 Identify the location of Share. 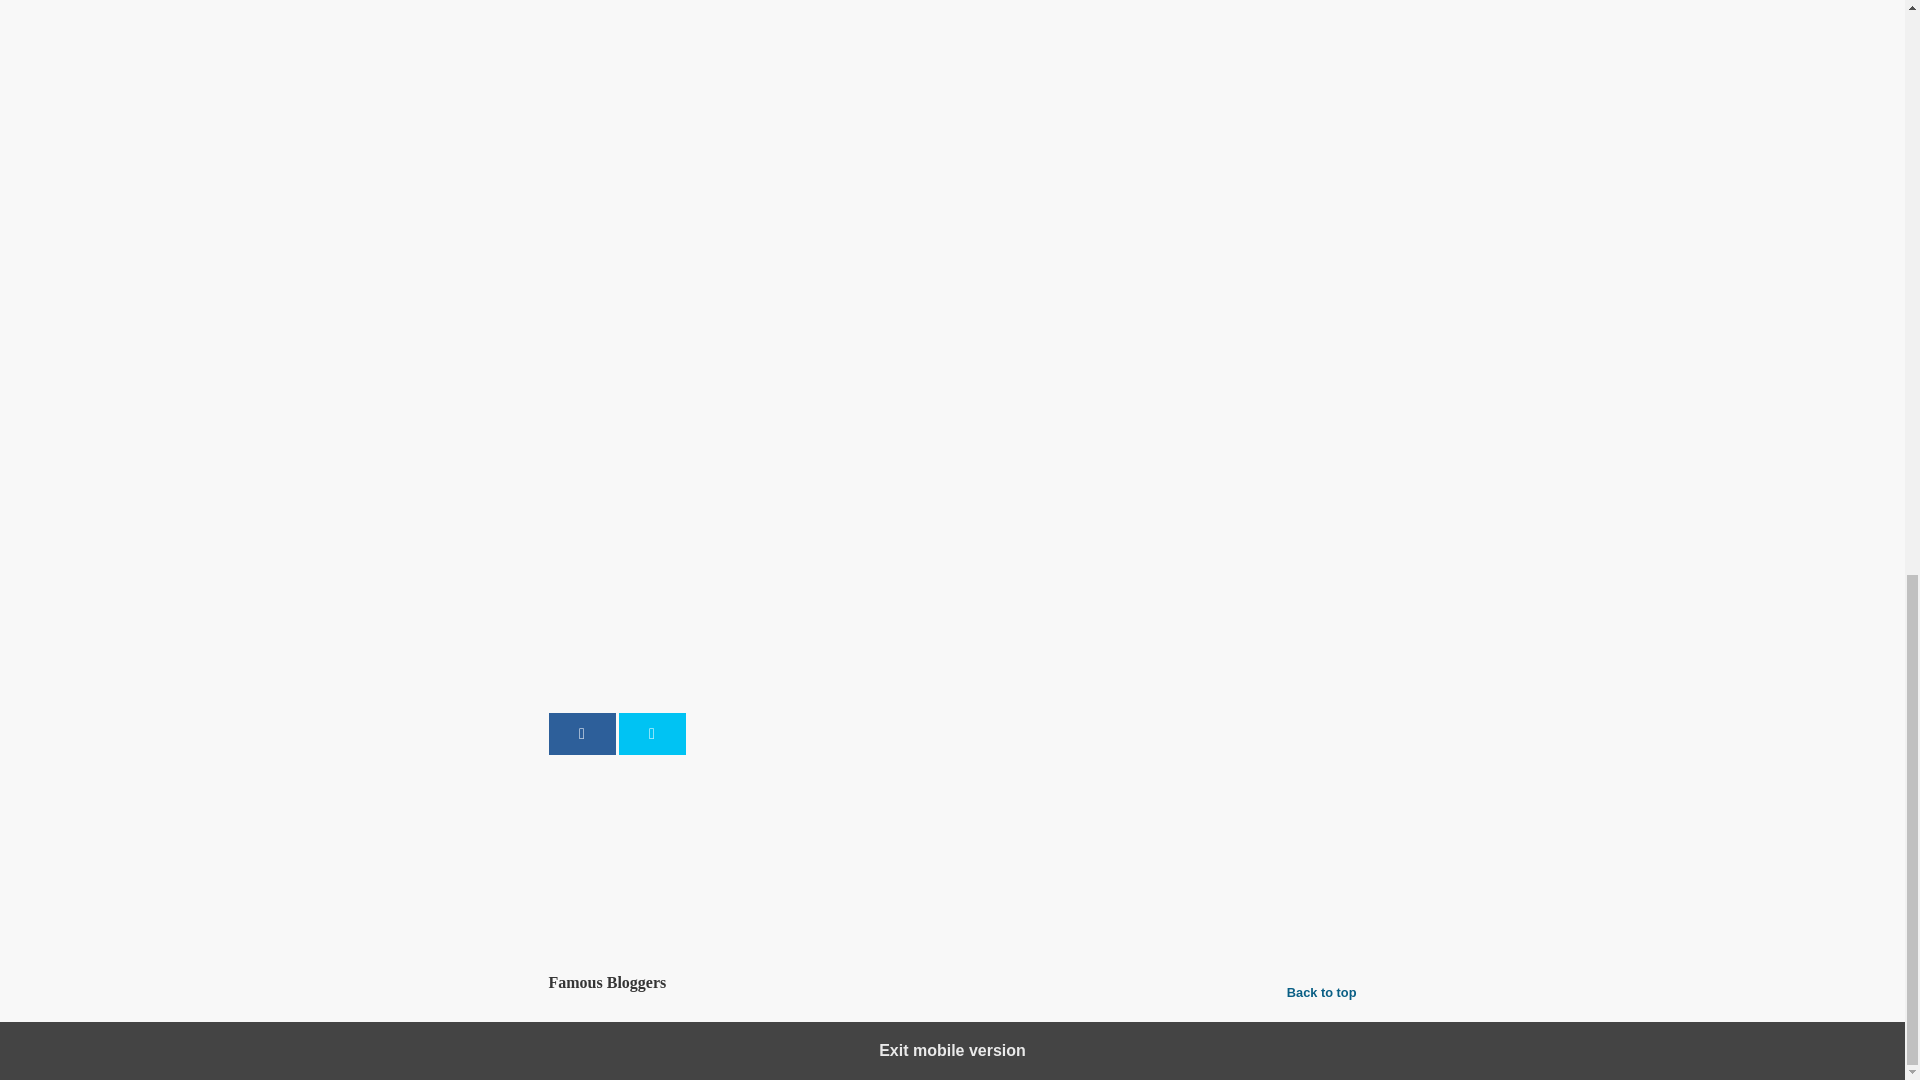
(580, 733).